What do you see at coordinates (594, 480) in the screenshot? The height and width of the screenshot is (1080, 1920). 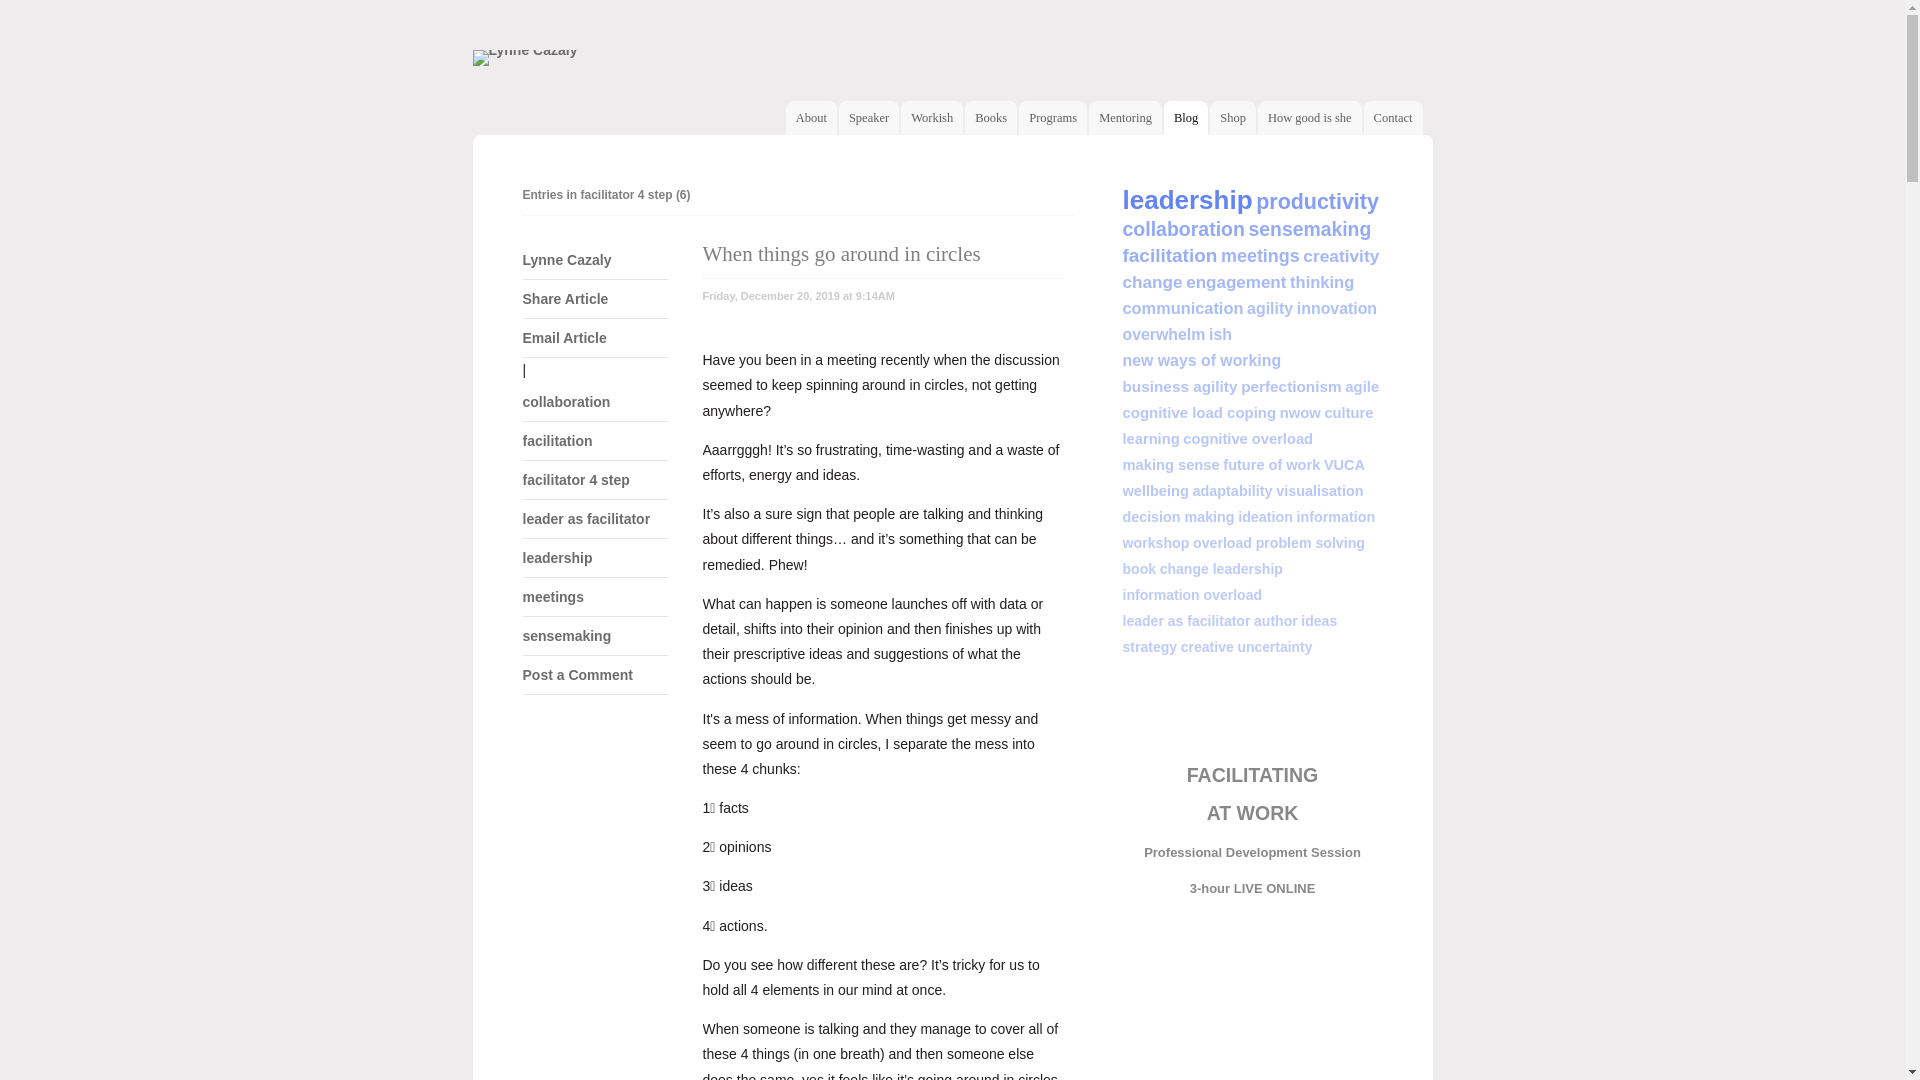 I see `facilitator 4 step` at bounding box center [594, 480].